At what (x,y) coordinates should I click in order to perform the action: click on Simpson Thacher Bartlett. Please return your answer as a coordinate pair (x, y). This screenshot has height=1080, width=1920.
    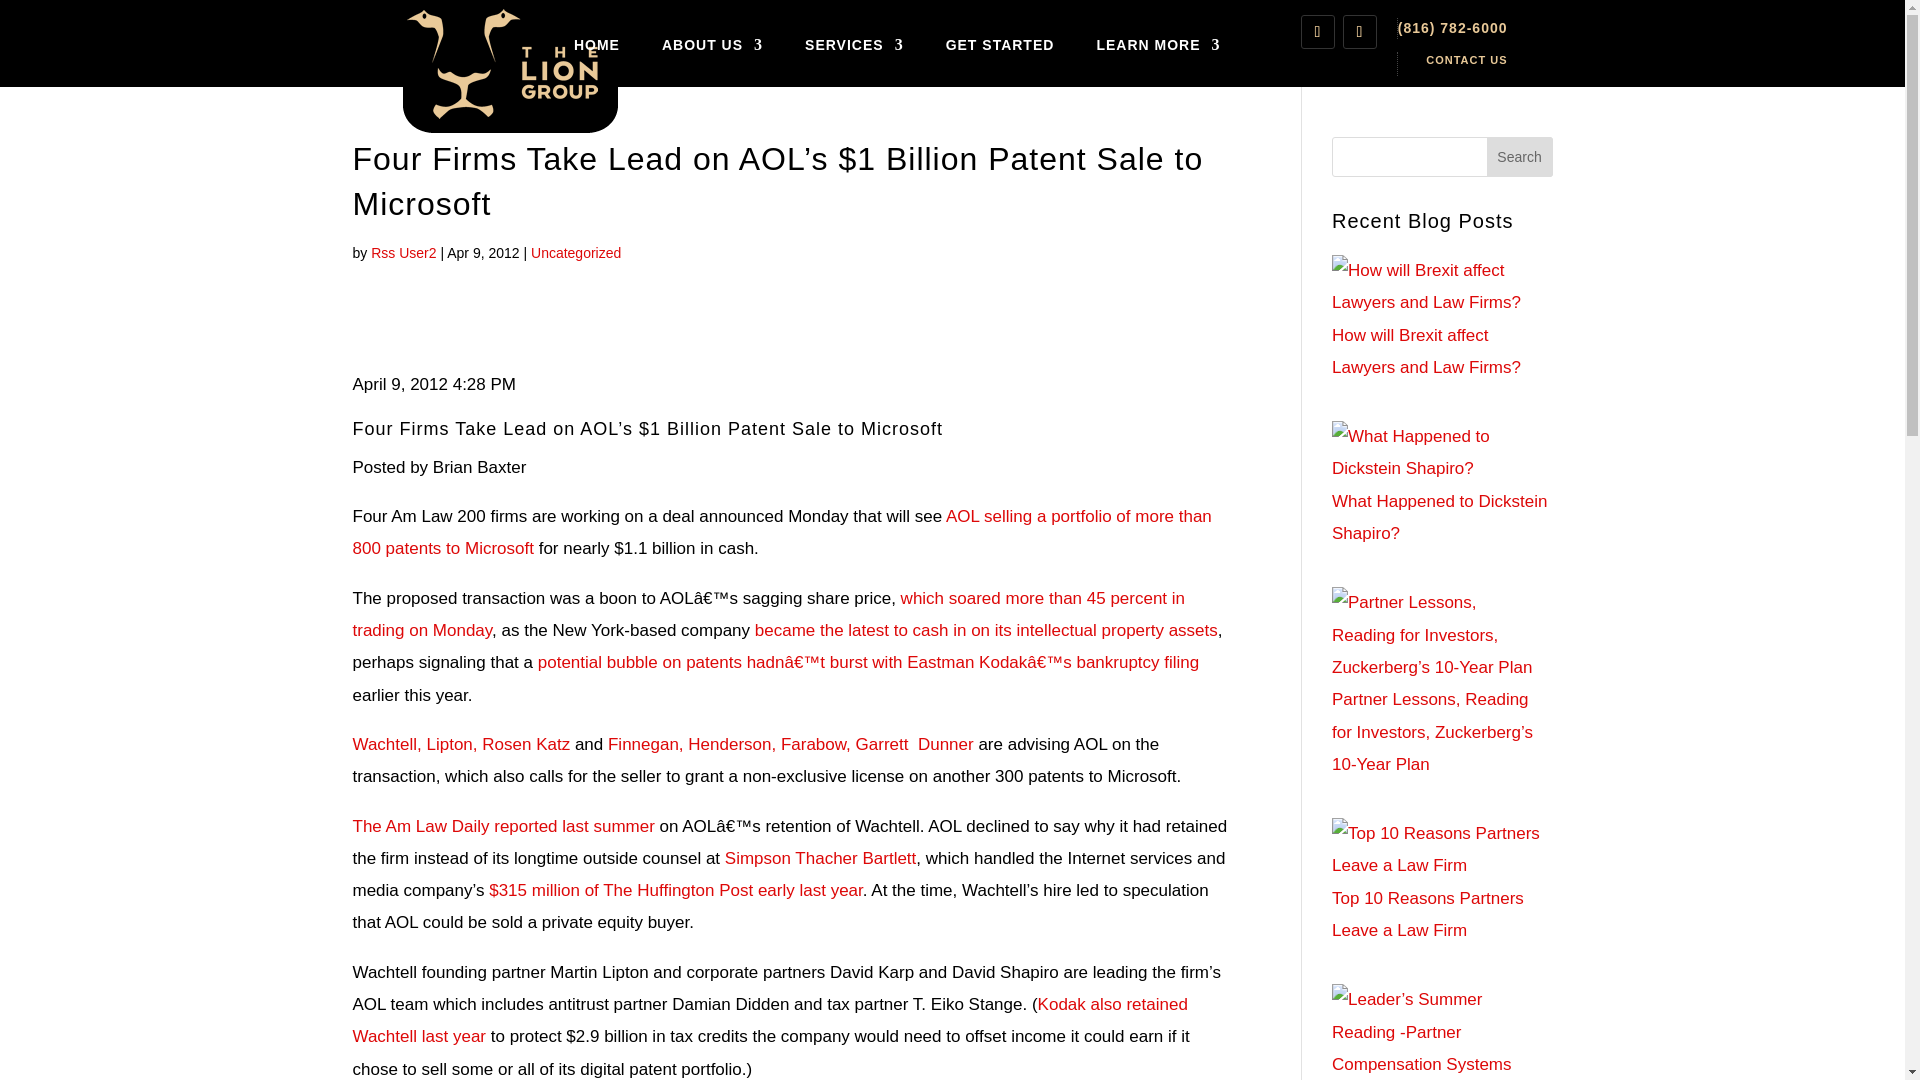
    Looking at the image, I should click on (821, 858).